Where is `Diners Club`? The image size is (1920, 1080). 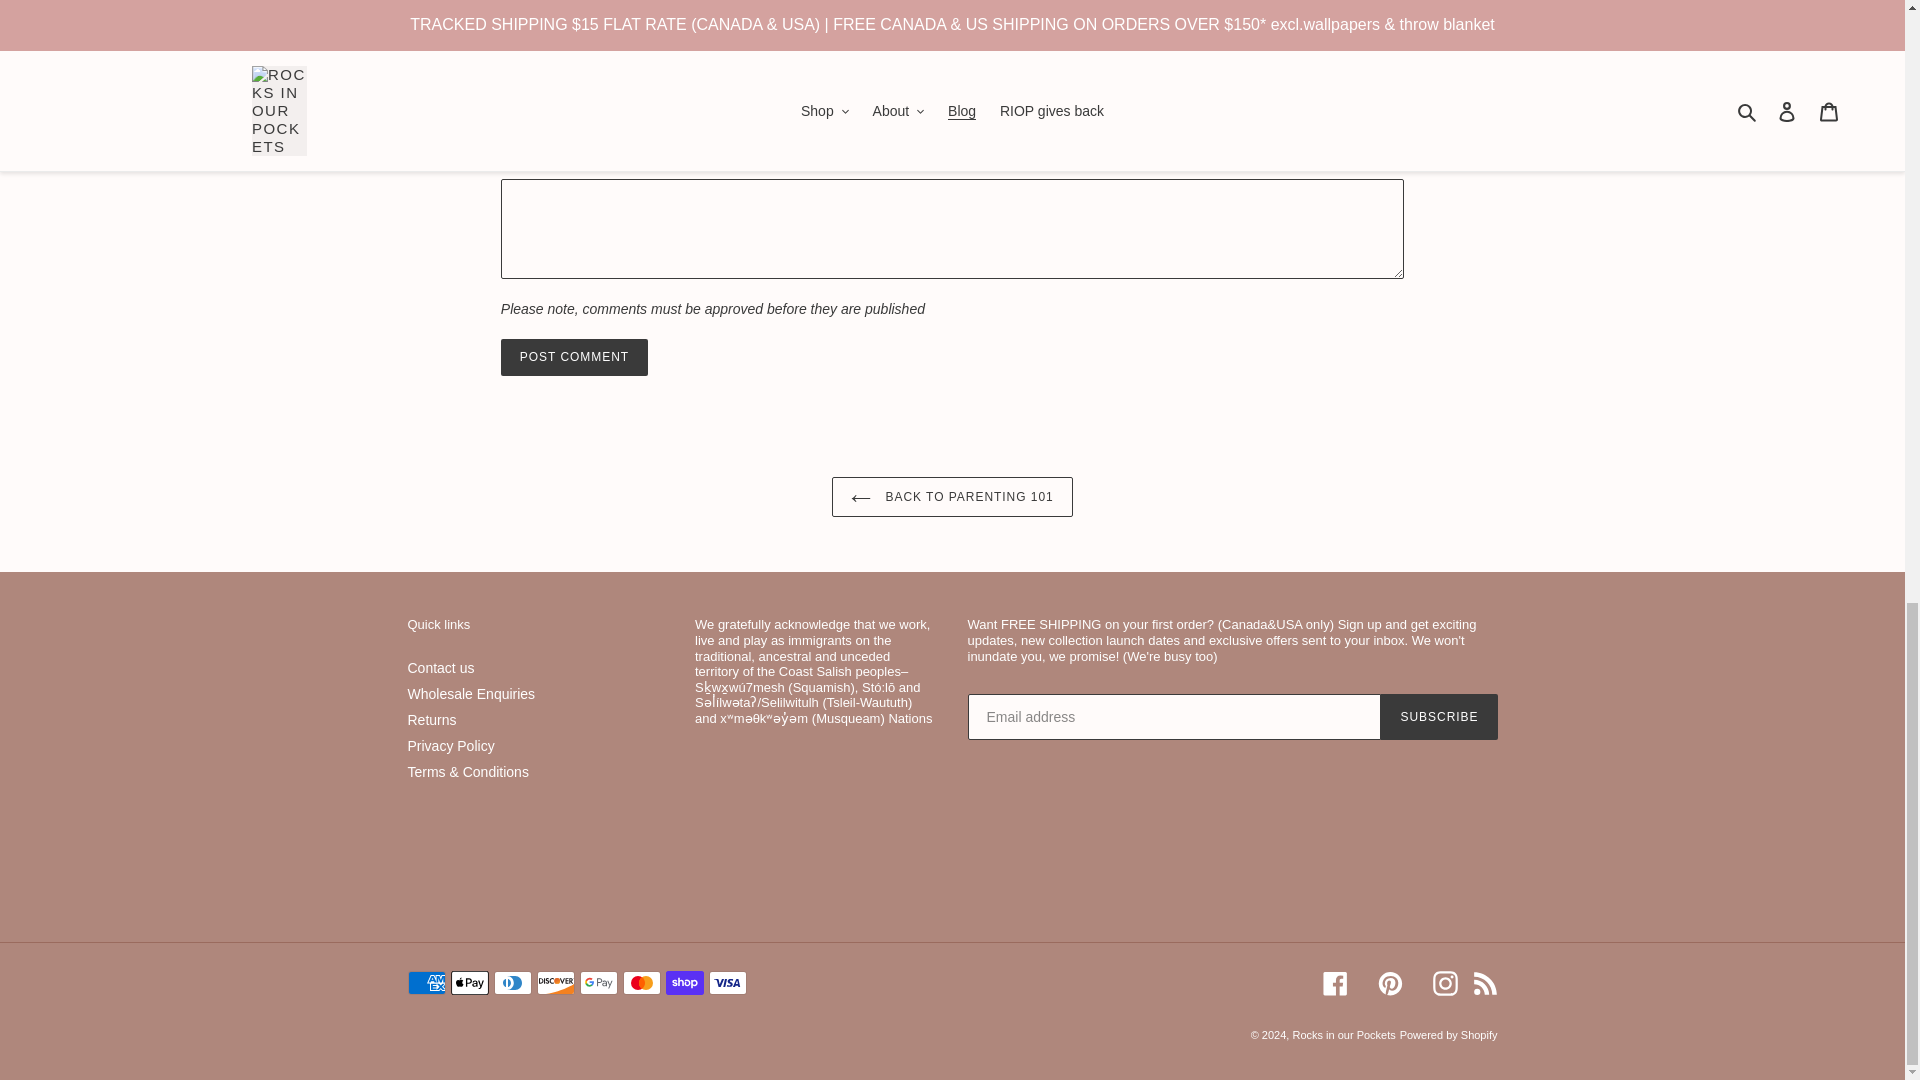
Diners Club is located at coordinates (512, 982).